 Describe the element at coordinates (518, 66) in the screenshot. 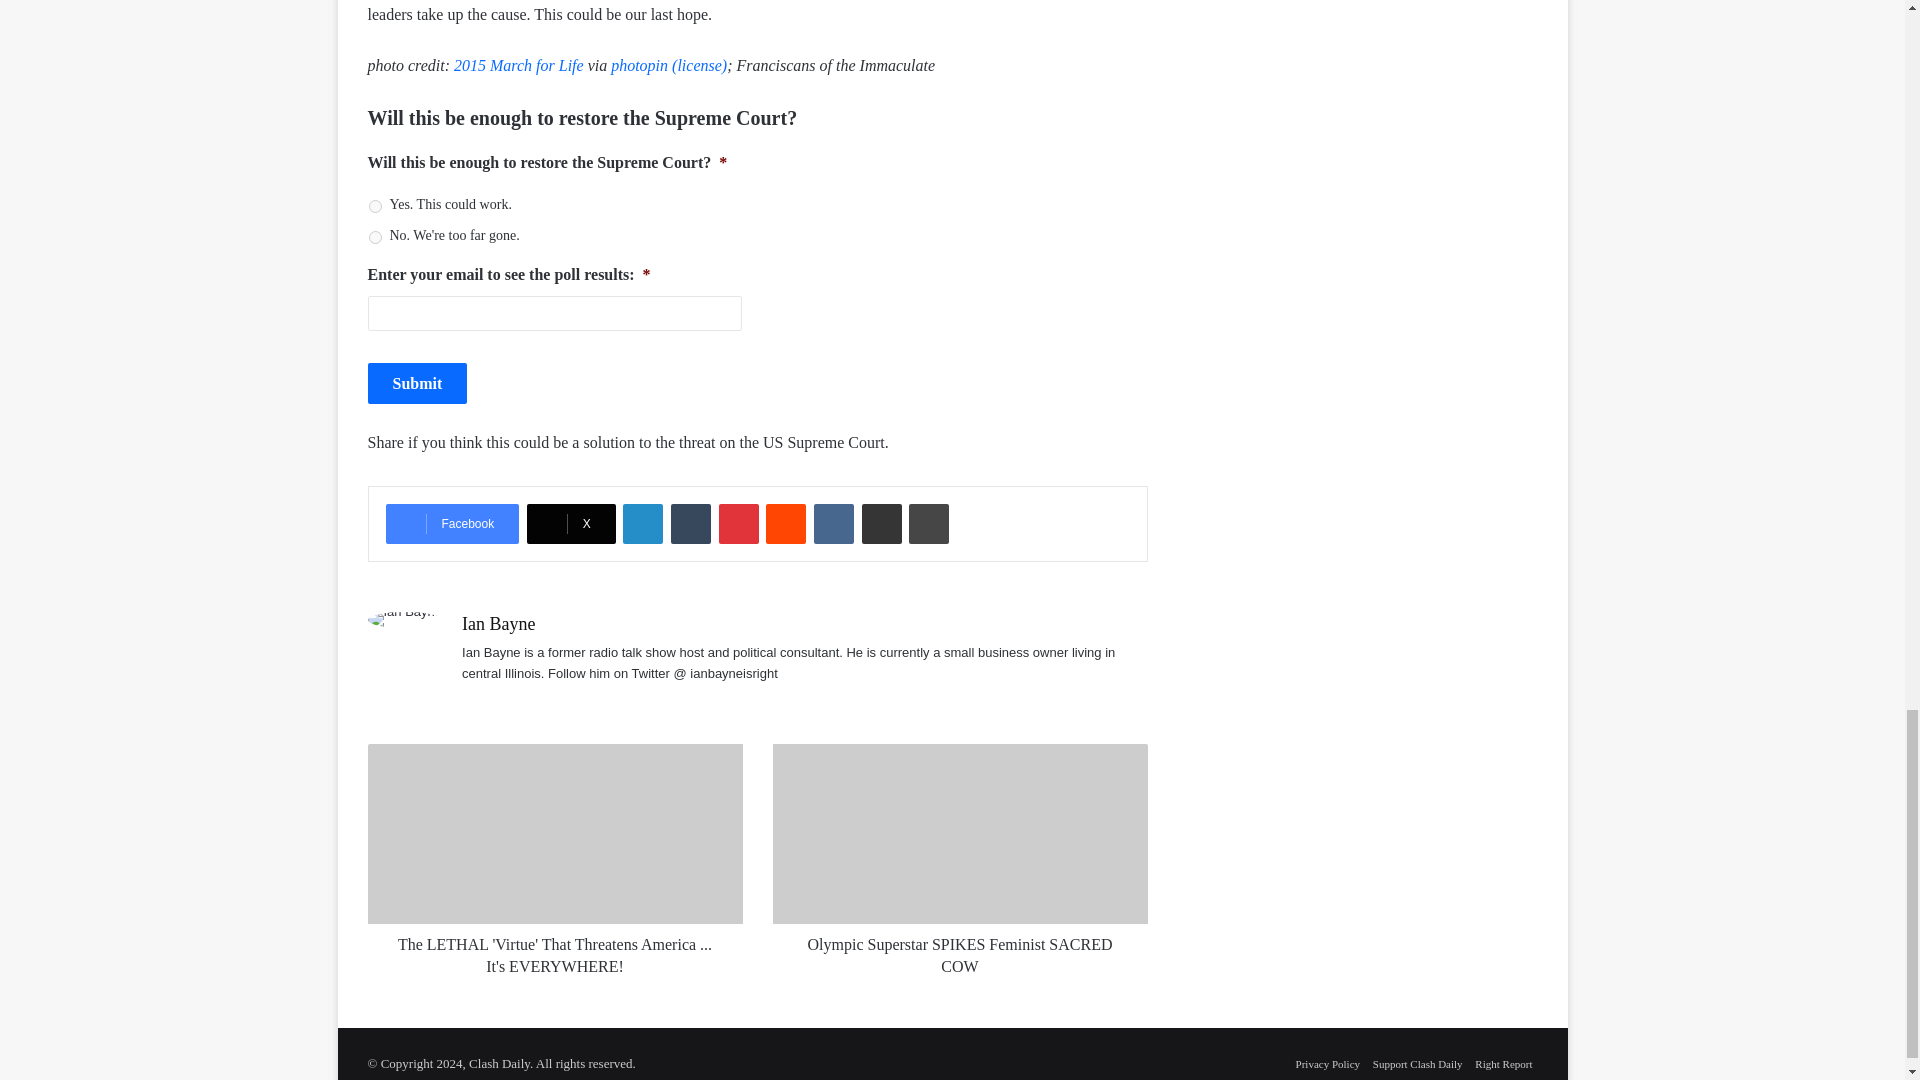

I see `2015 March for Life` at that location.